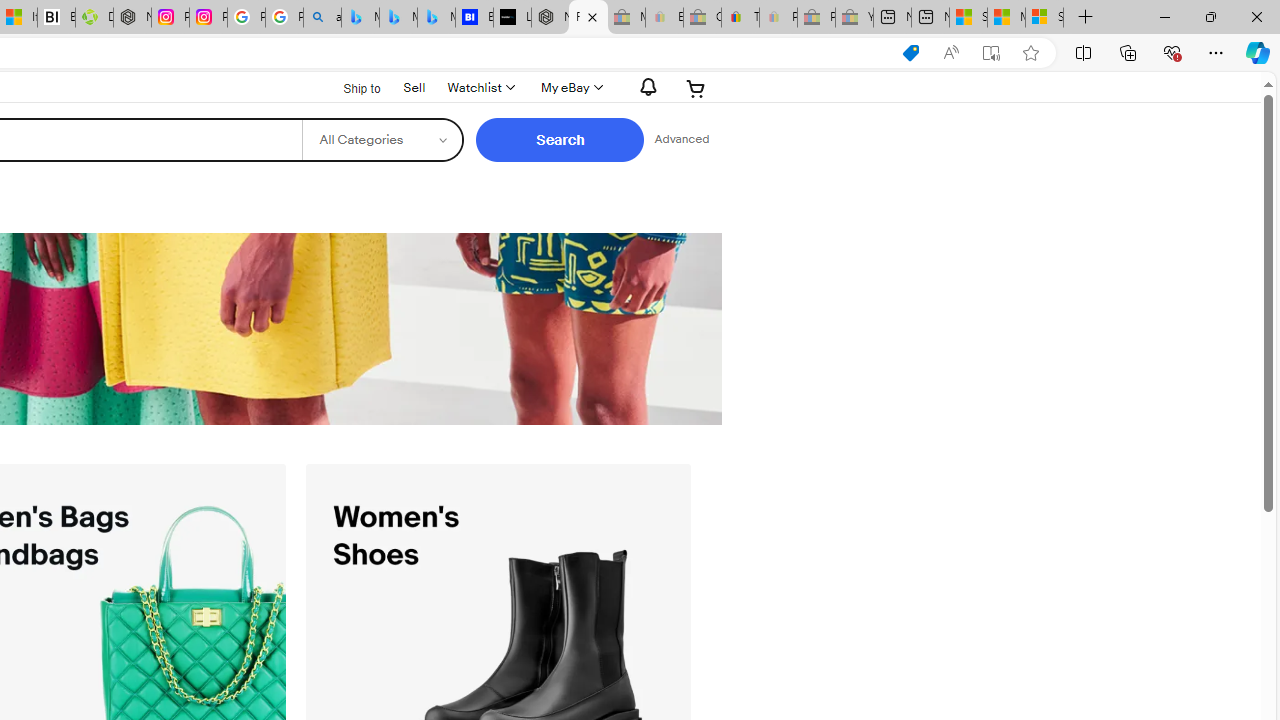 The width and height of the screenshot is (1280, 720). What do you see at coordinates (588, 18) in the screenshot?
I see `Fashion products for sale | eBay` at bounding box center [588, 18].